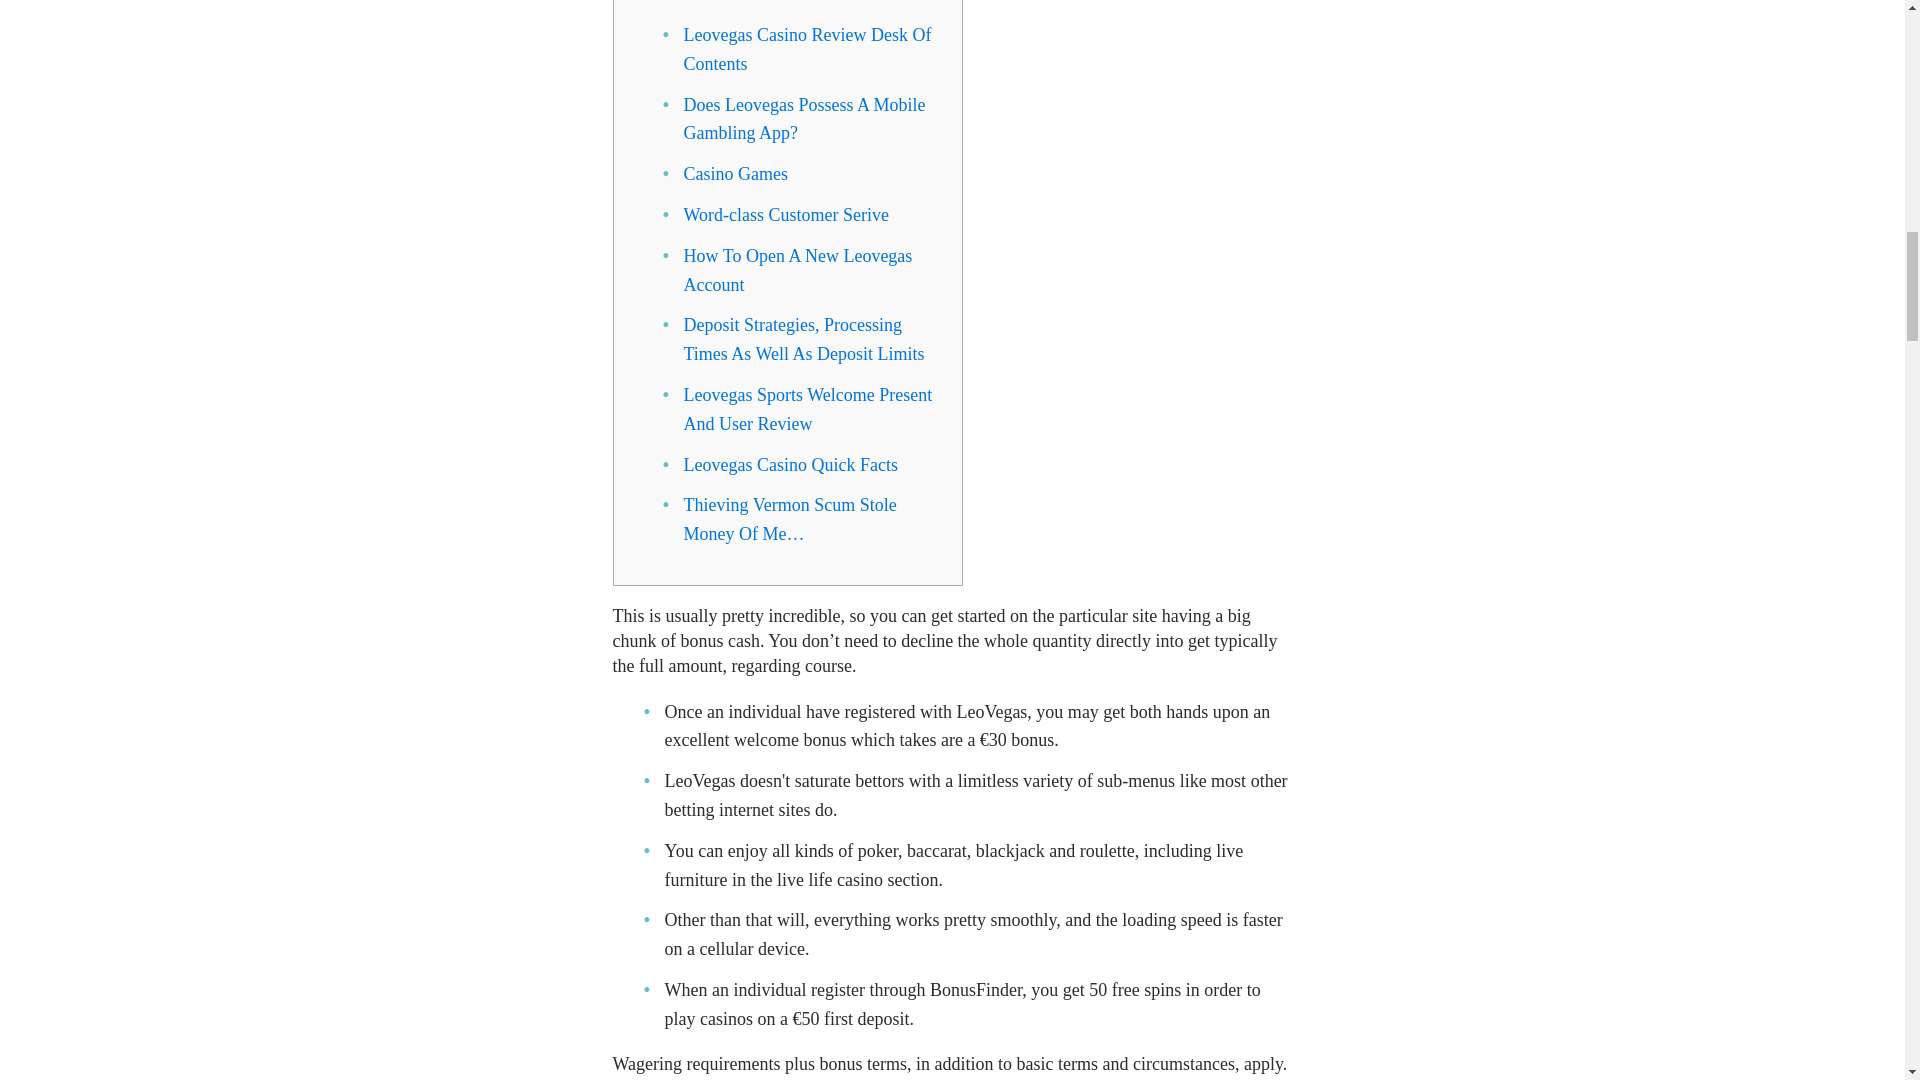  Describe the element at coordinates (804, 119) in the screenshot. I see `Does Leovegas Possess A Mobile Gambling App?` at that location.